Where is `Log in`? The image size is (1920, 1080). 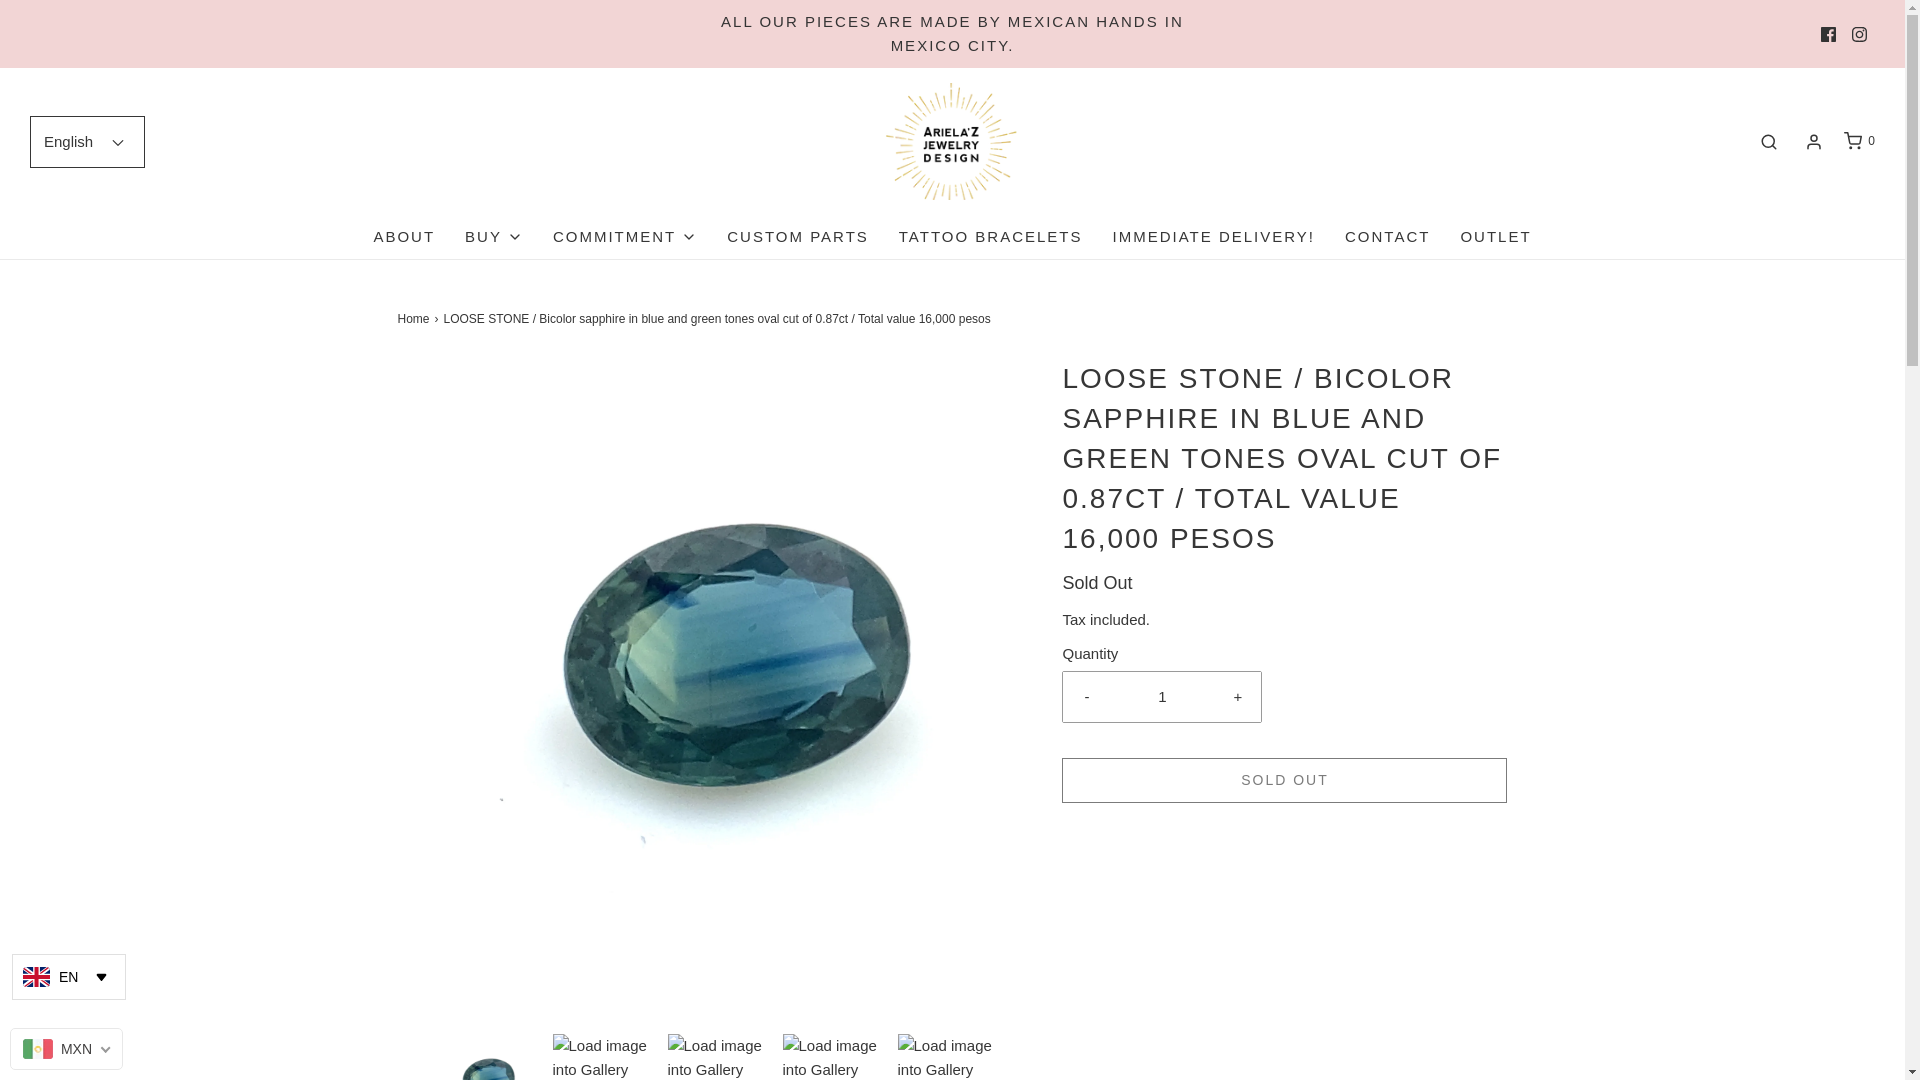 Log in is located at coordinates (1814, 142).